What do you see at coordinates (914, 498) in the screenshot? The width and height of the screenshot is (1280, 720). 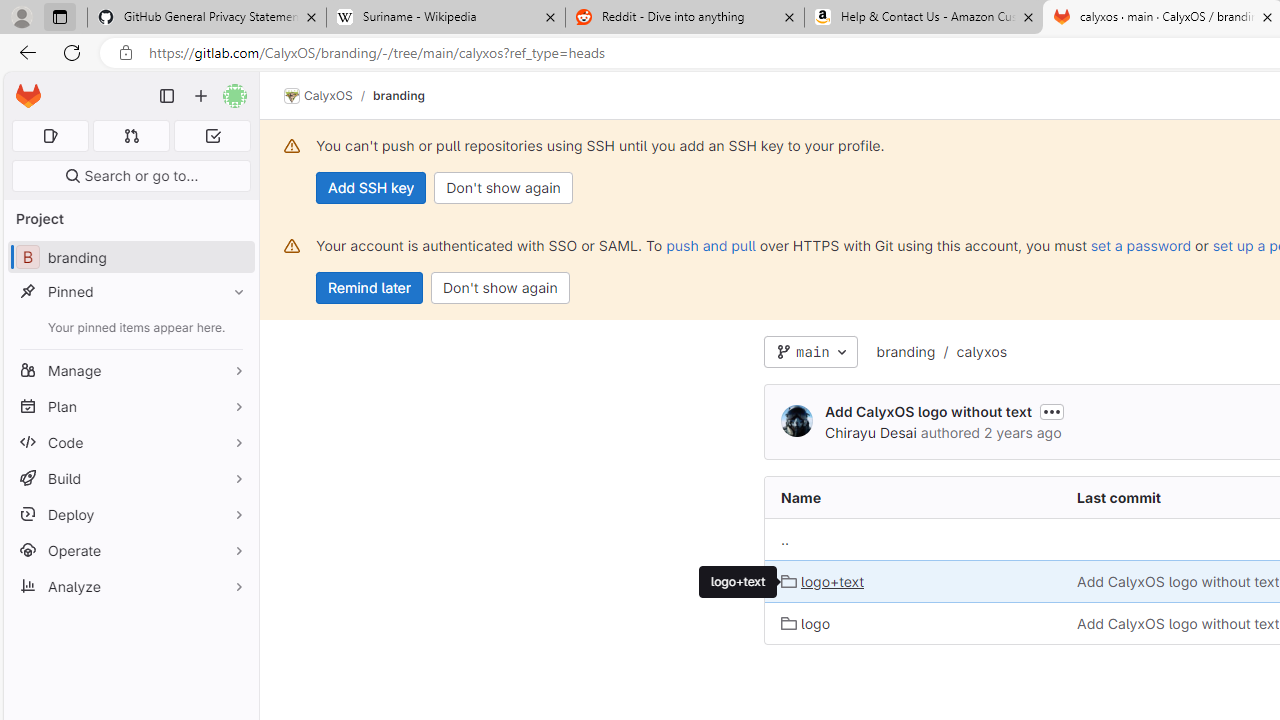 I see `Name` at bounding box center [914, 498].